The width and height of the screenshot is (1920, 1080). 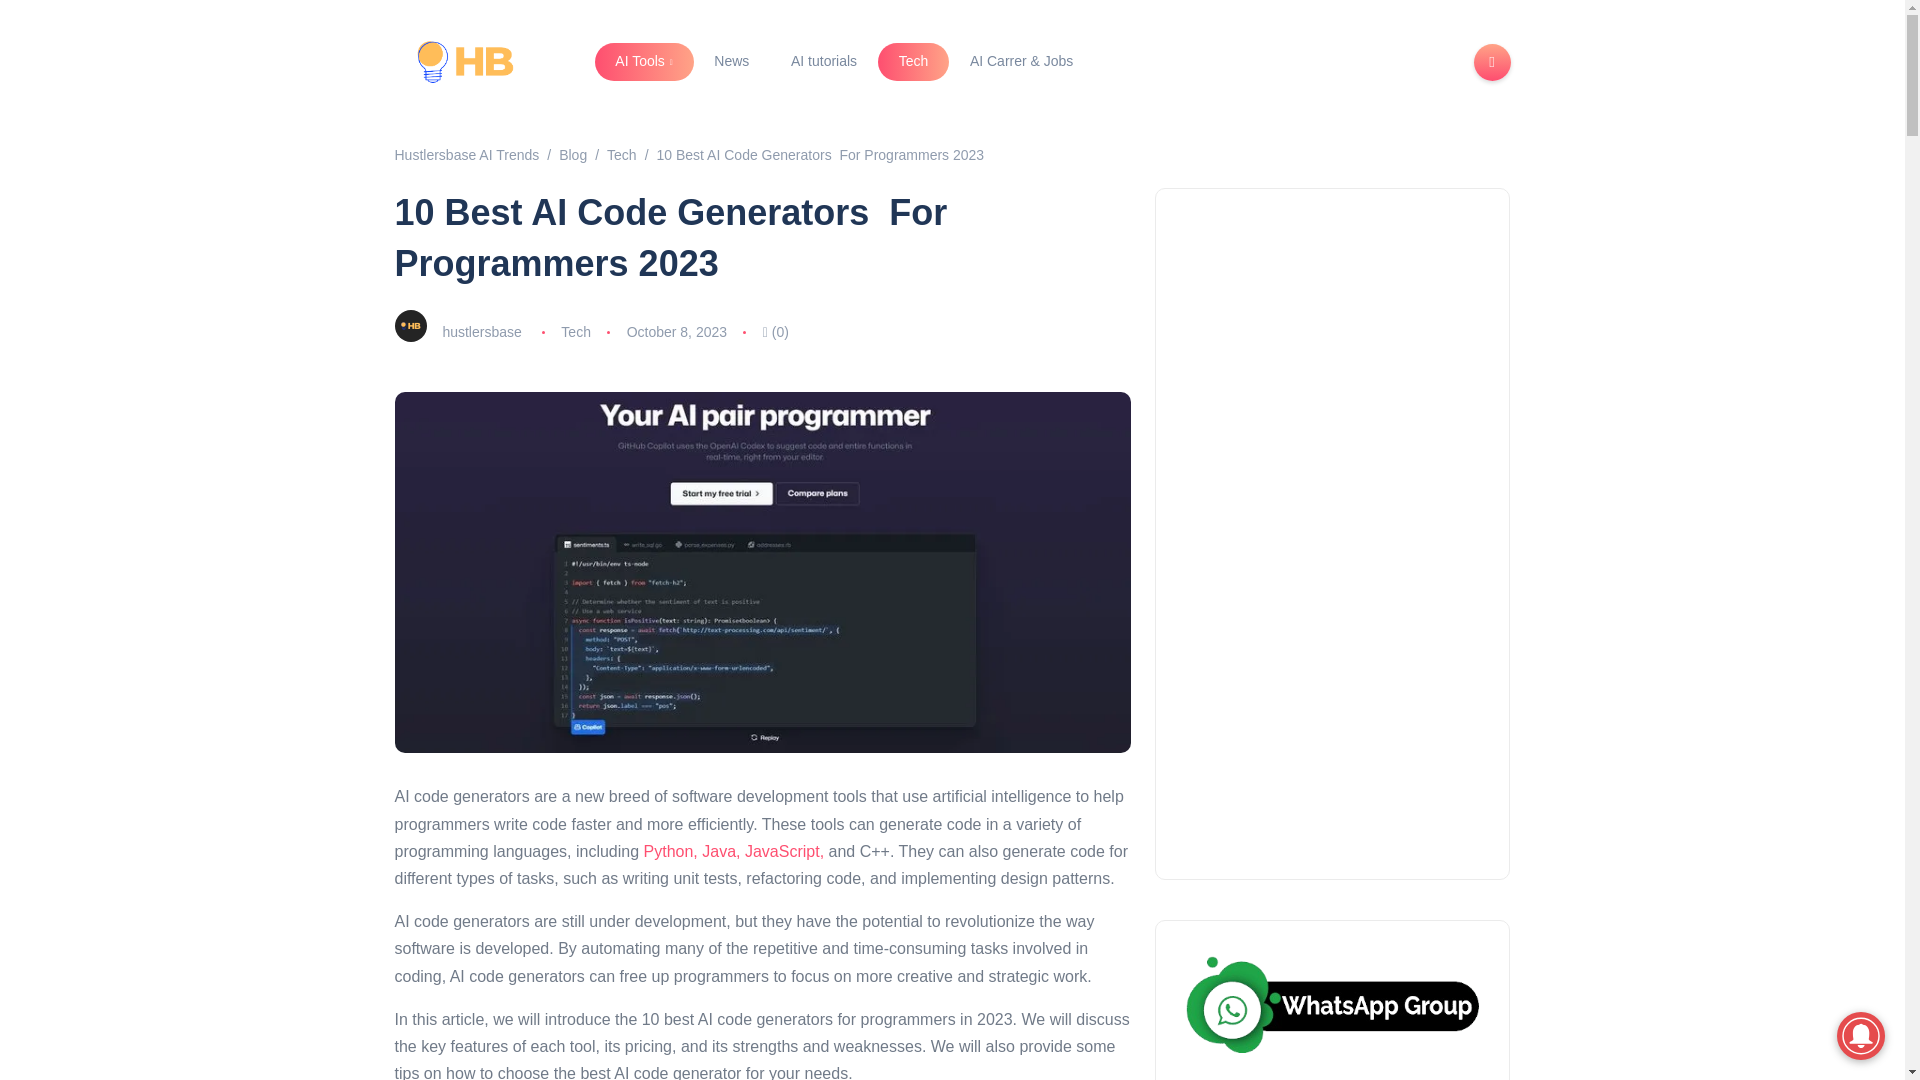 I want to click on Tech, so click(x=622, y=154).